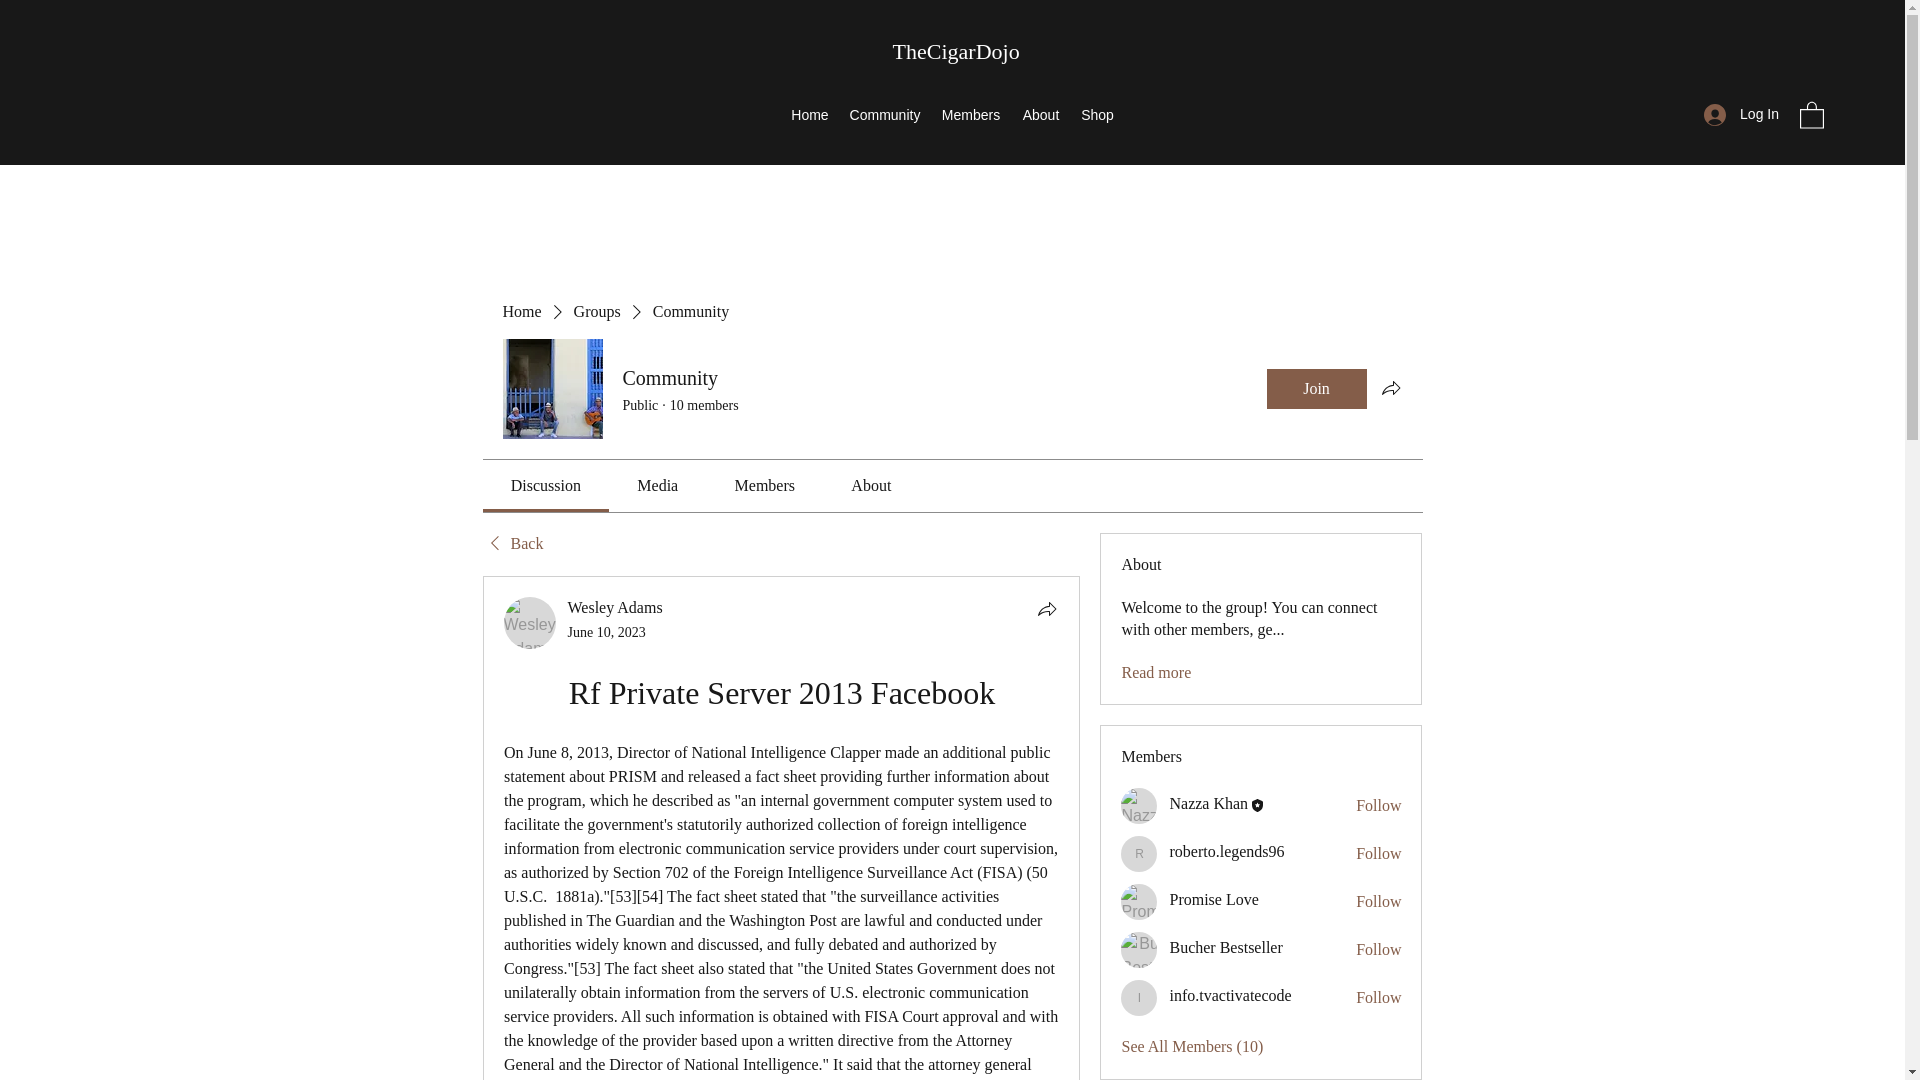 This screenshot has width=1920, height=1080. I want to click on Nazza Khan, so click(1139, 806).